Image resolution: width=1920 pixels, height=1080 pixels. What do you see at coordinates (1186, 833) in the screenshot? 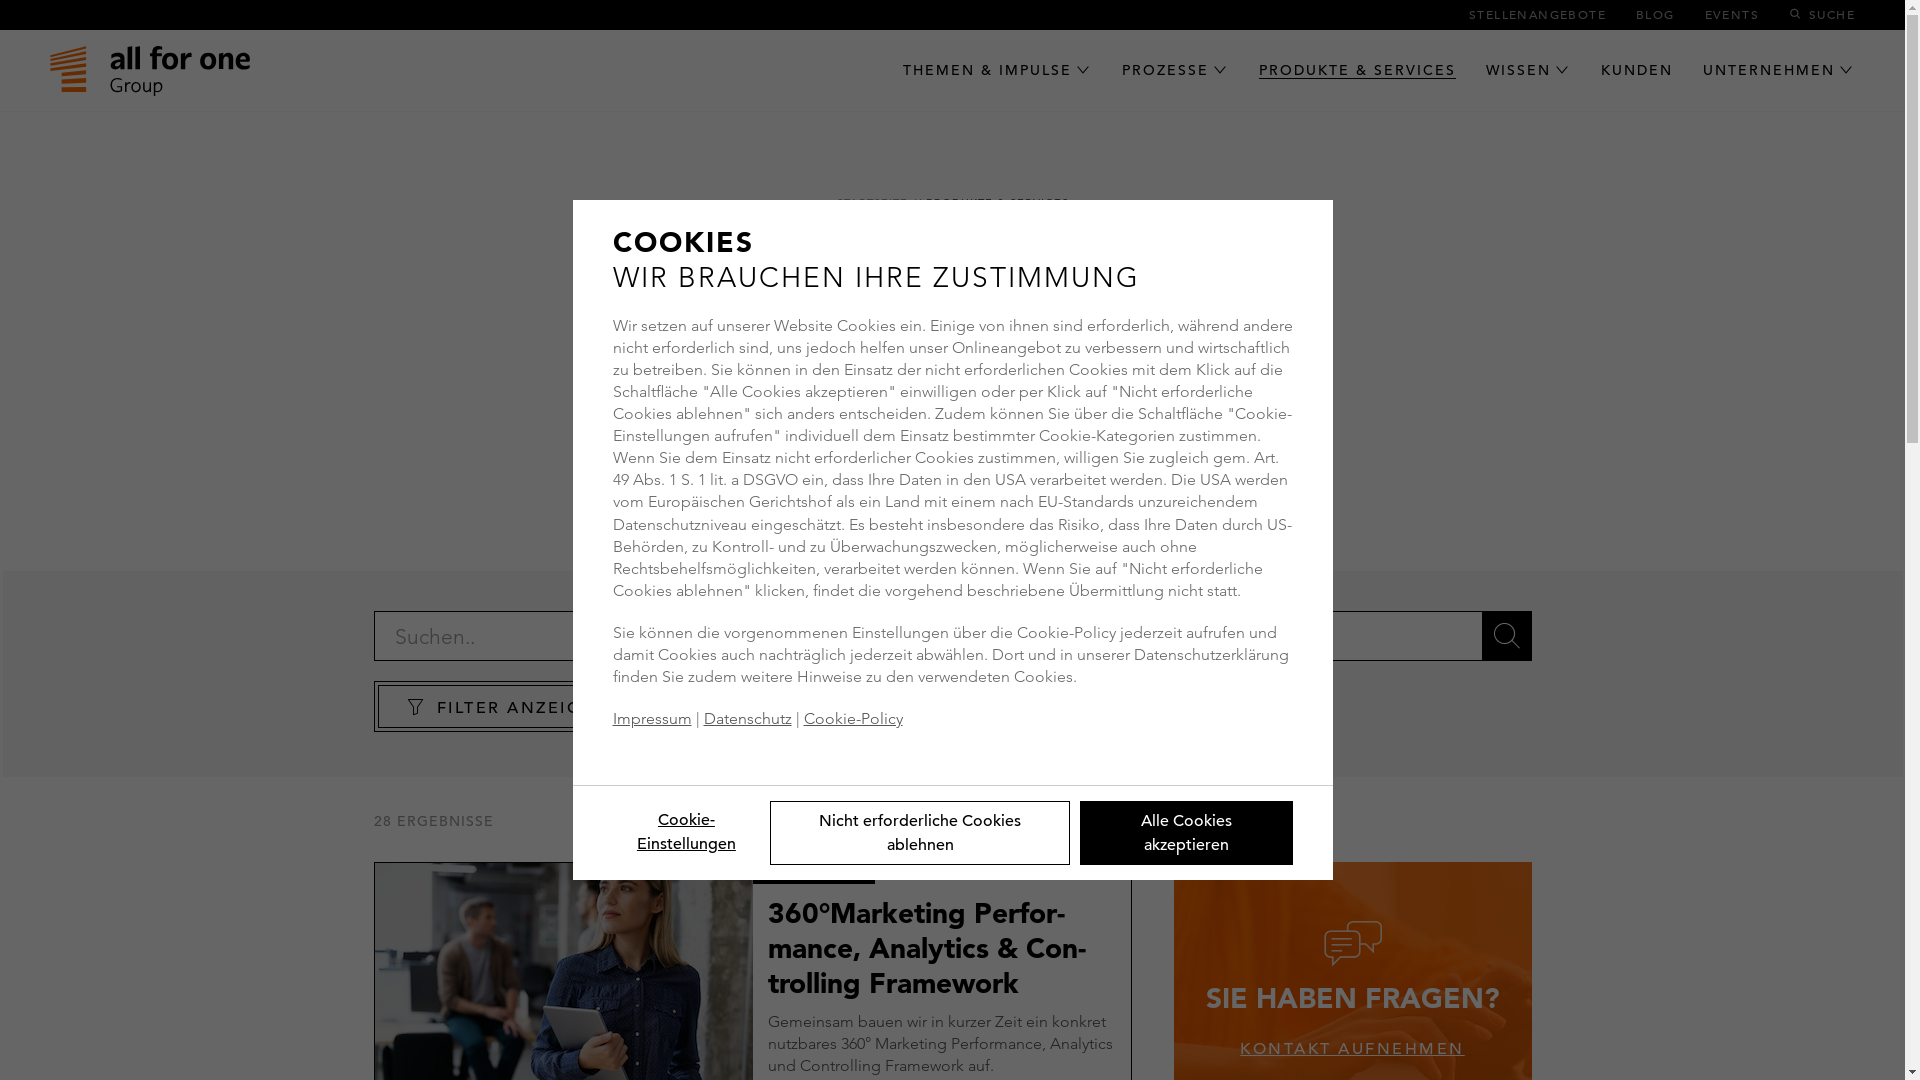
I see `Alle Cookies akzeptieren` at bounding box center [1186, 833].